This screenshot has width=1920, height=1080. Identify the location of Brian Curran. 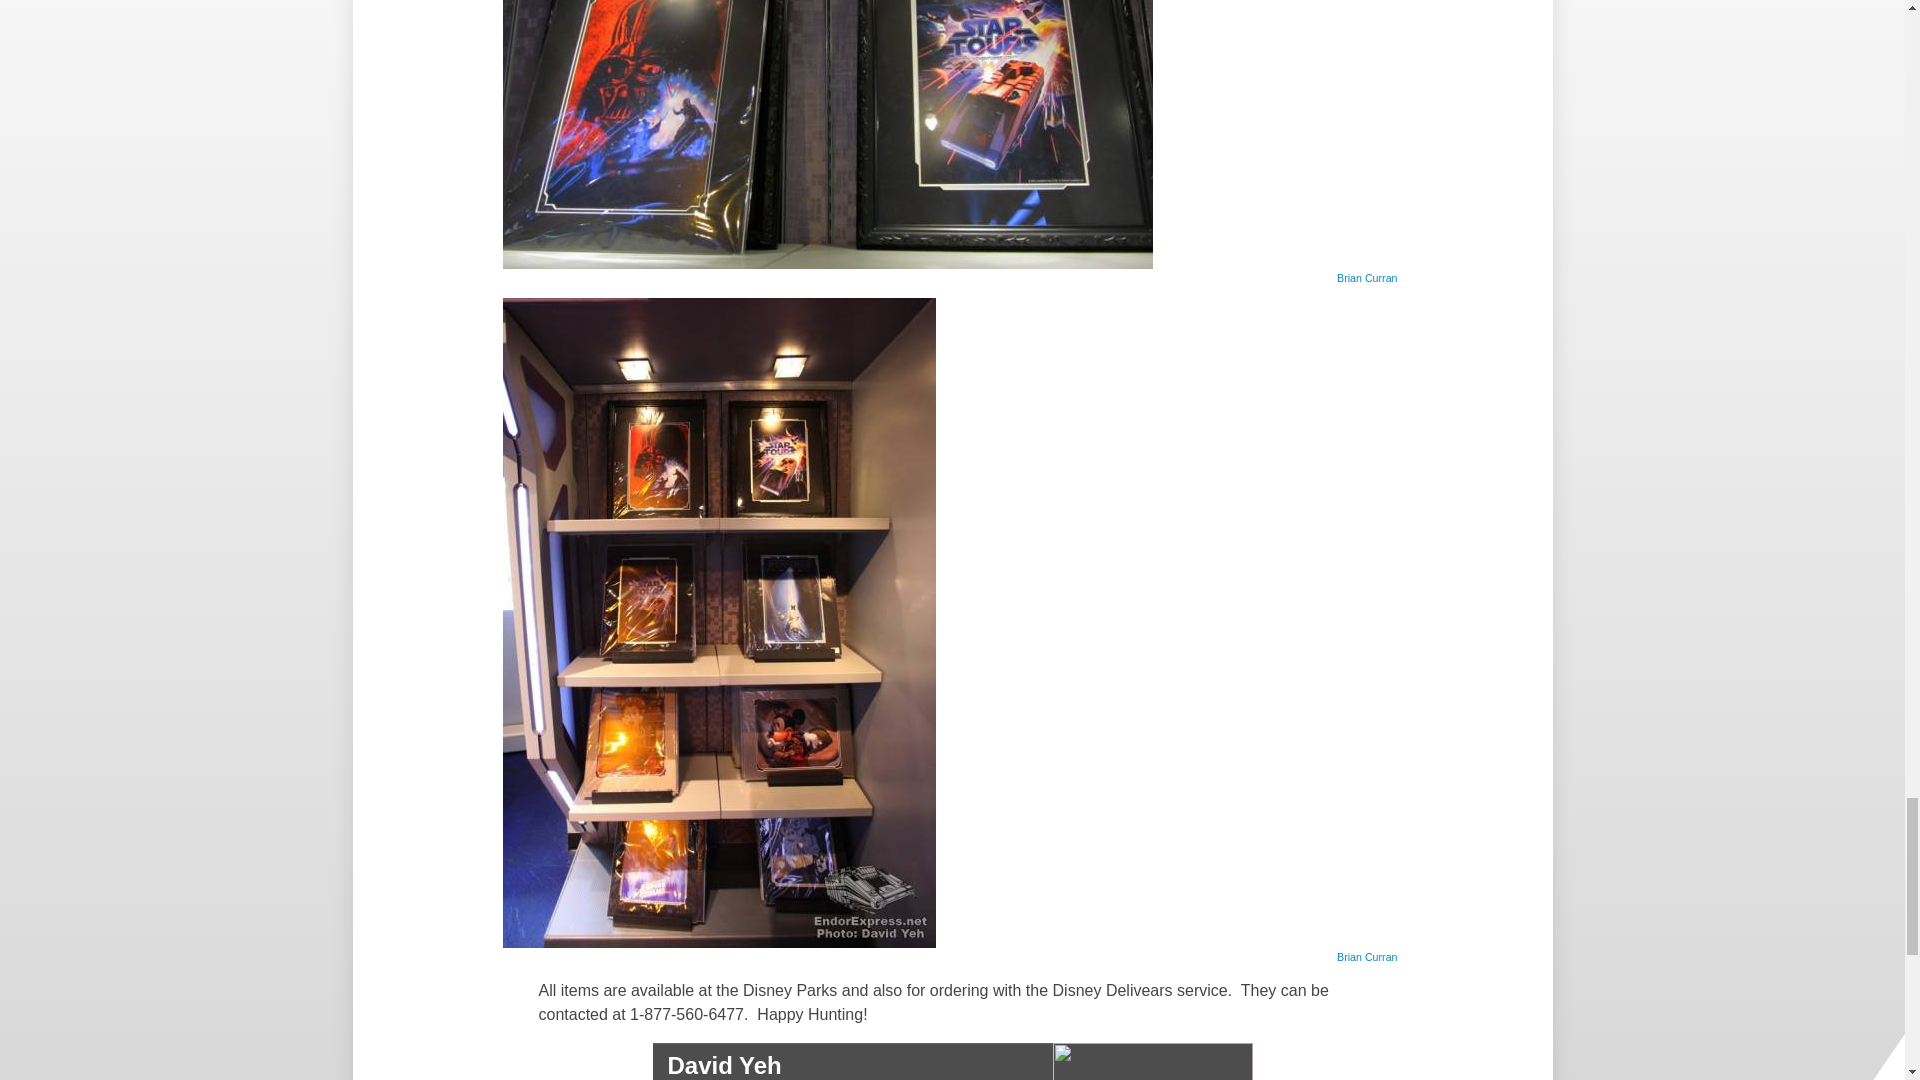
(1366, 956).